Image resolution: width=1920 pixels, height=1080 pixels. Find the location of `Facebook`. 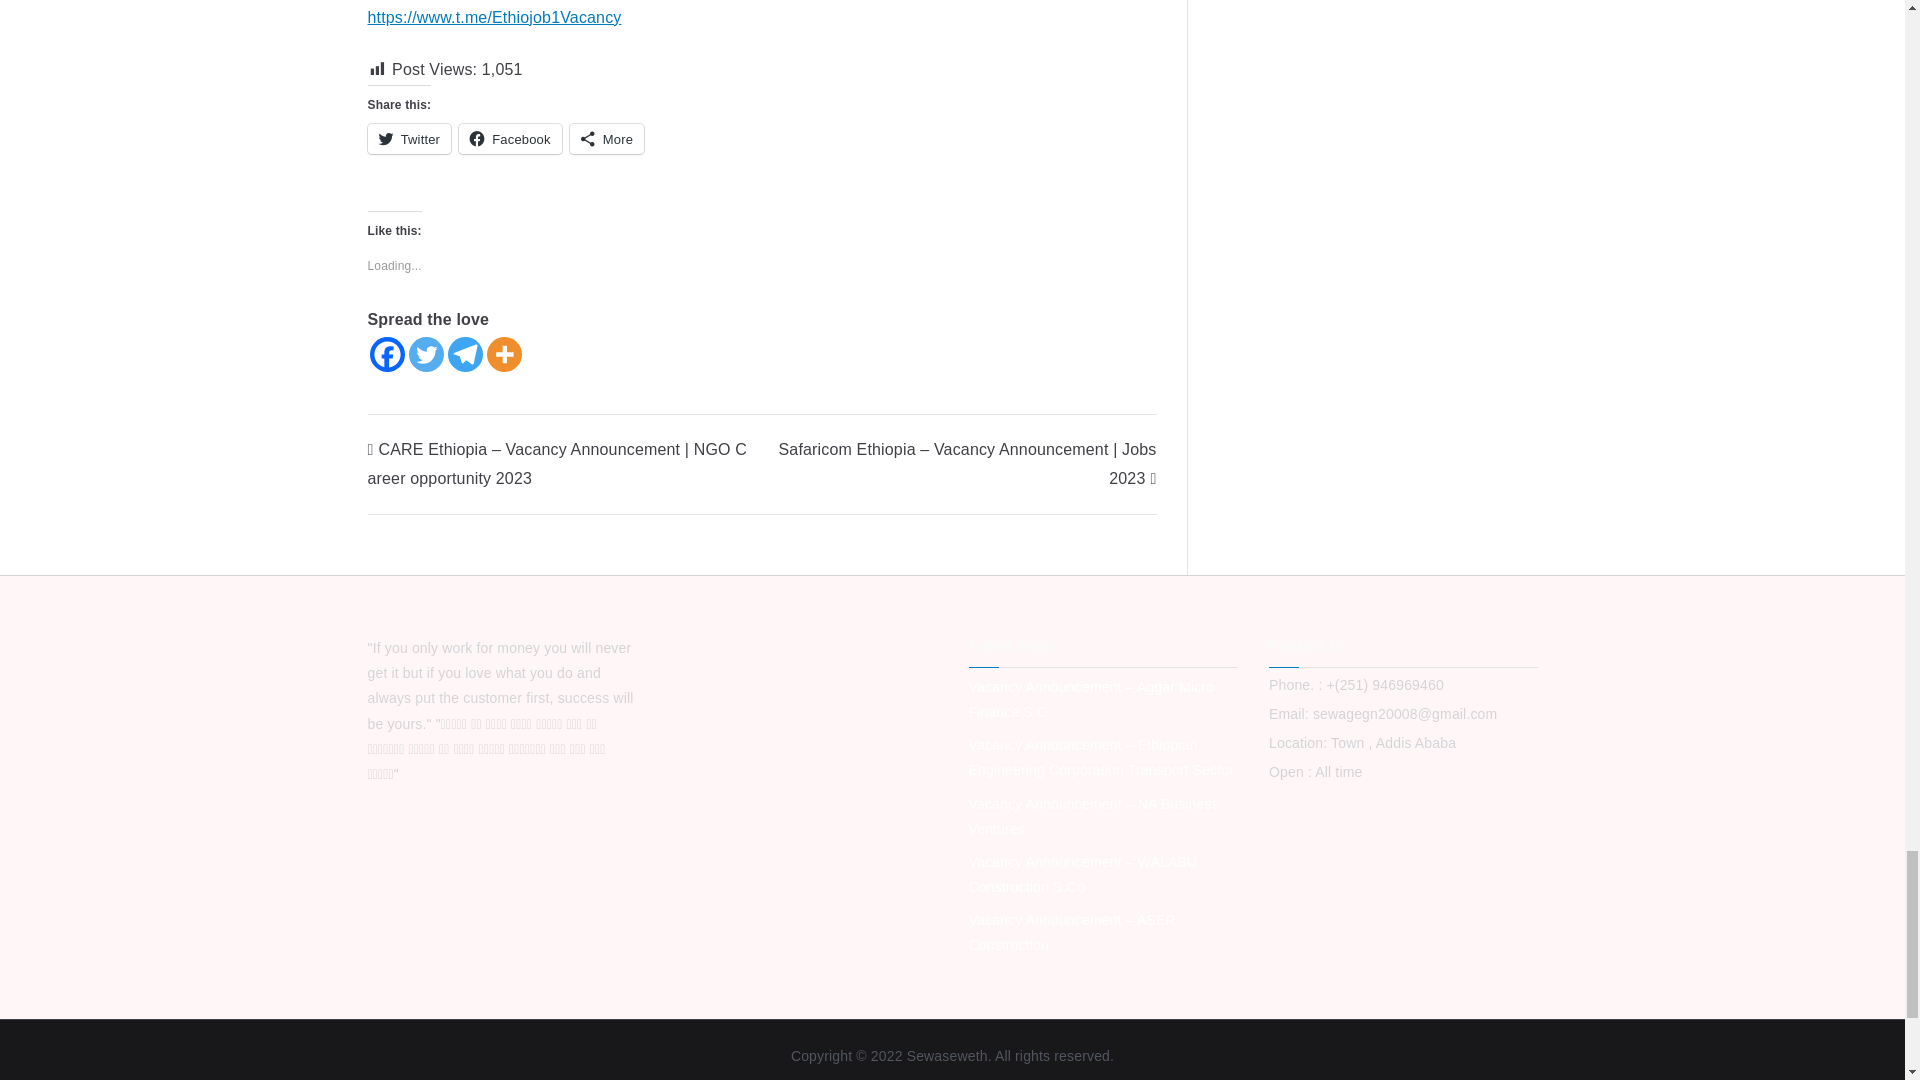

Facebook is located at coordinates (510, 139).